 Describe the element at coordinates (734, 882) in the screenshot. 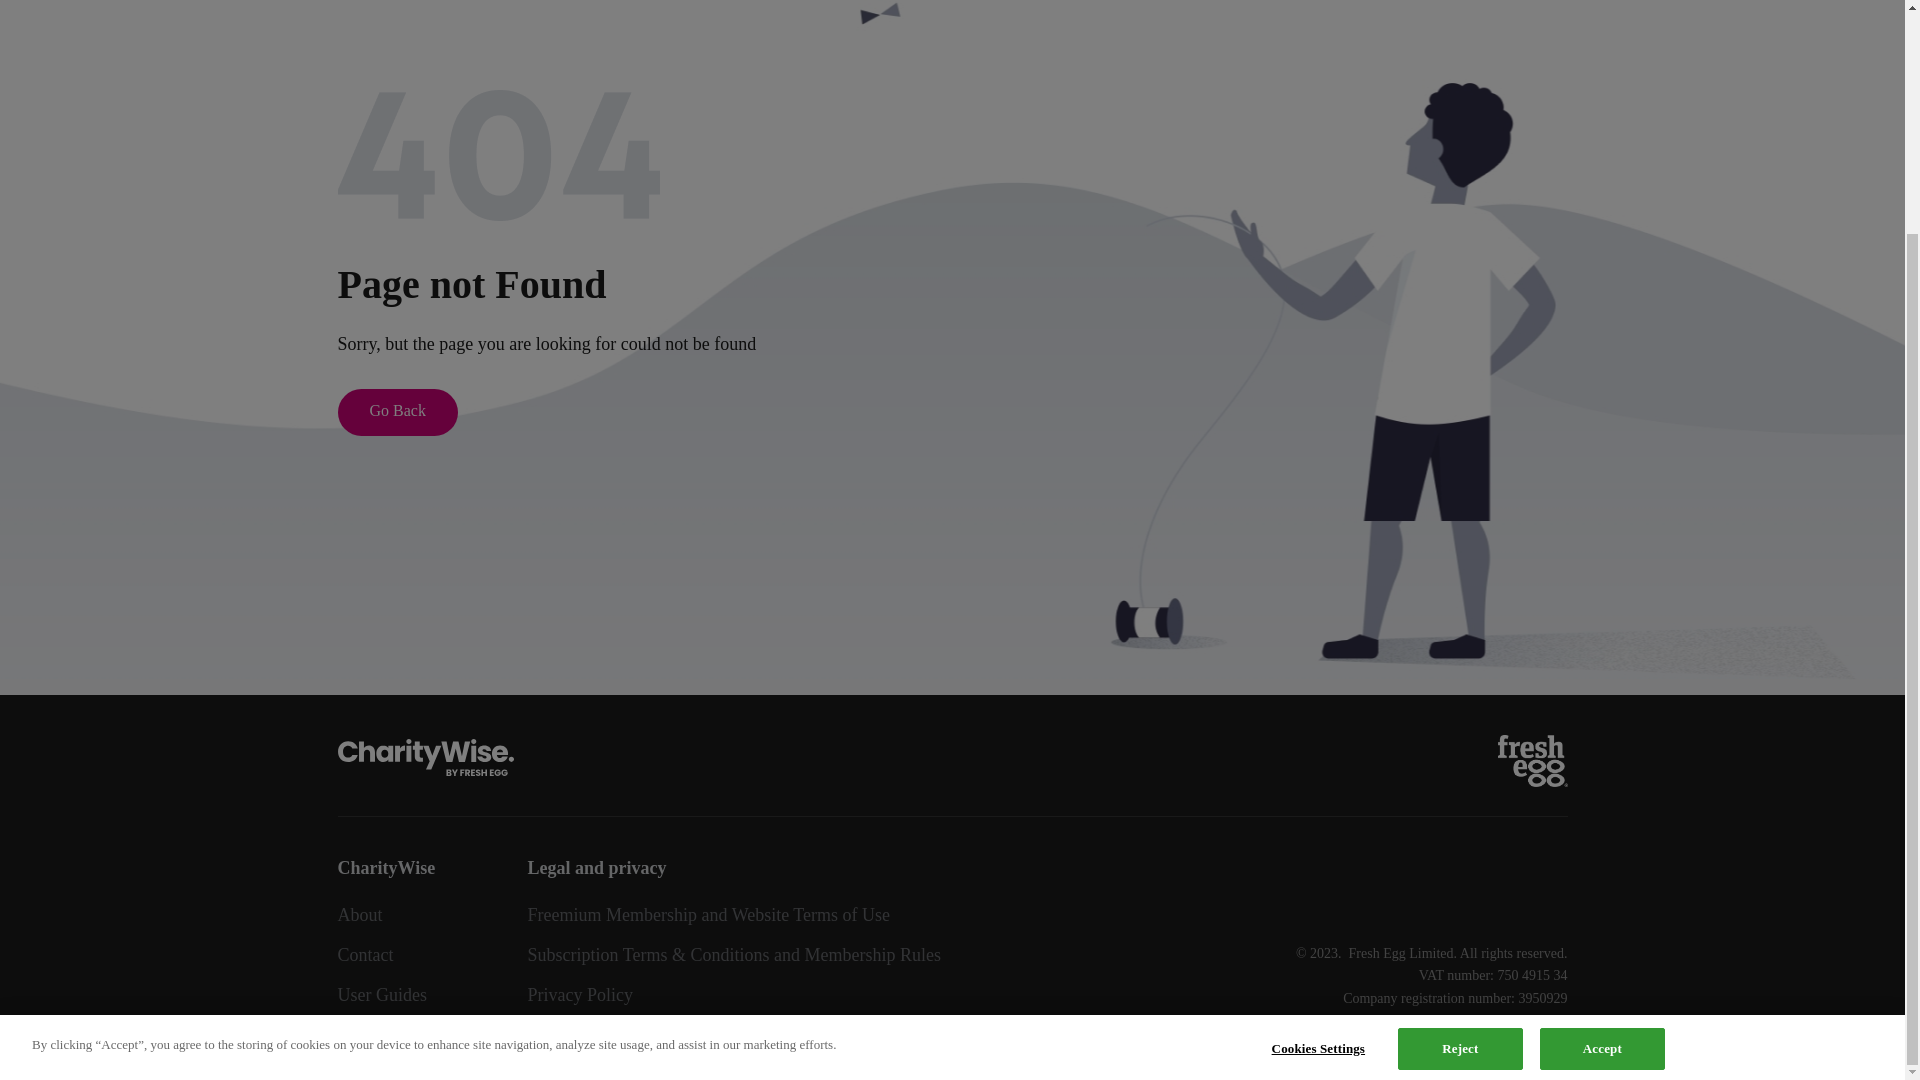

I see `wpforms-submit` at that location.